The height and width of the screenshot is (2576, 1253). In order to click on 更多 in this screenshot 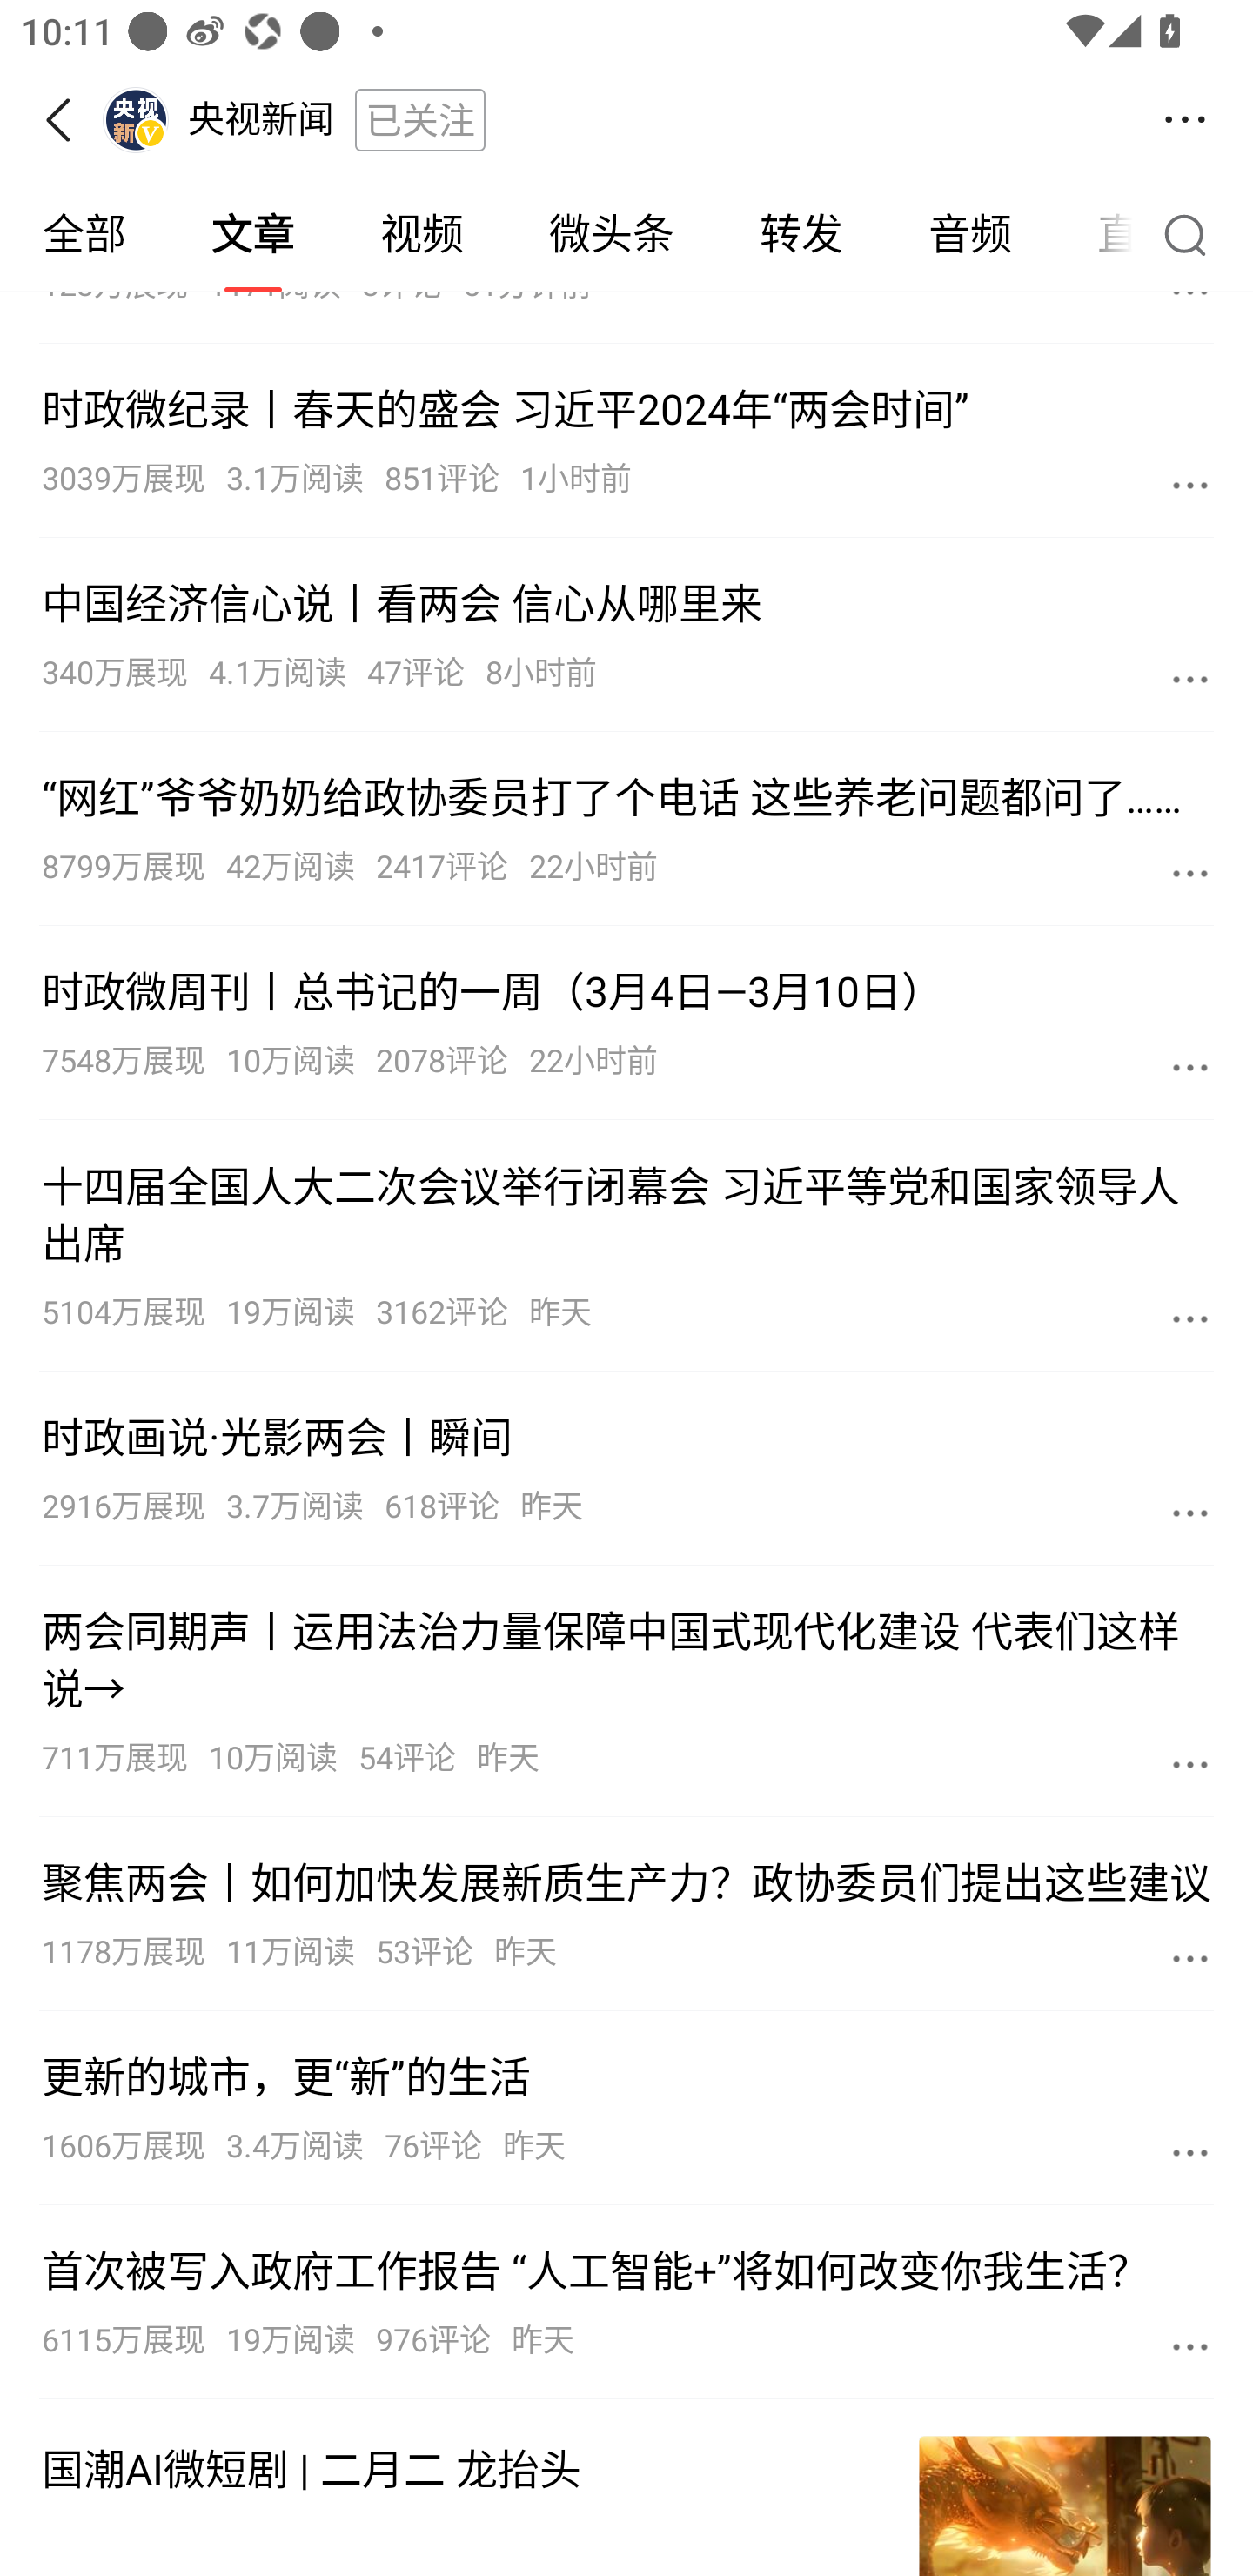, I will do `click(1190, 873)`.